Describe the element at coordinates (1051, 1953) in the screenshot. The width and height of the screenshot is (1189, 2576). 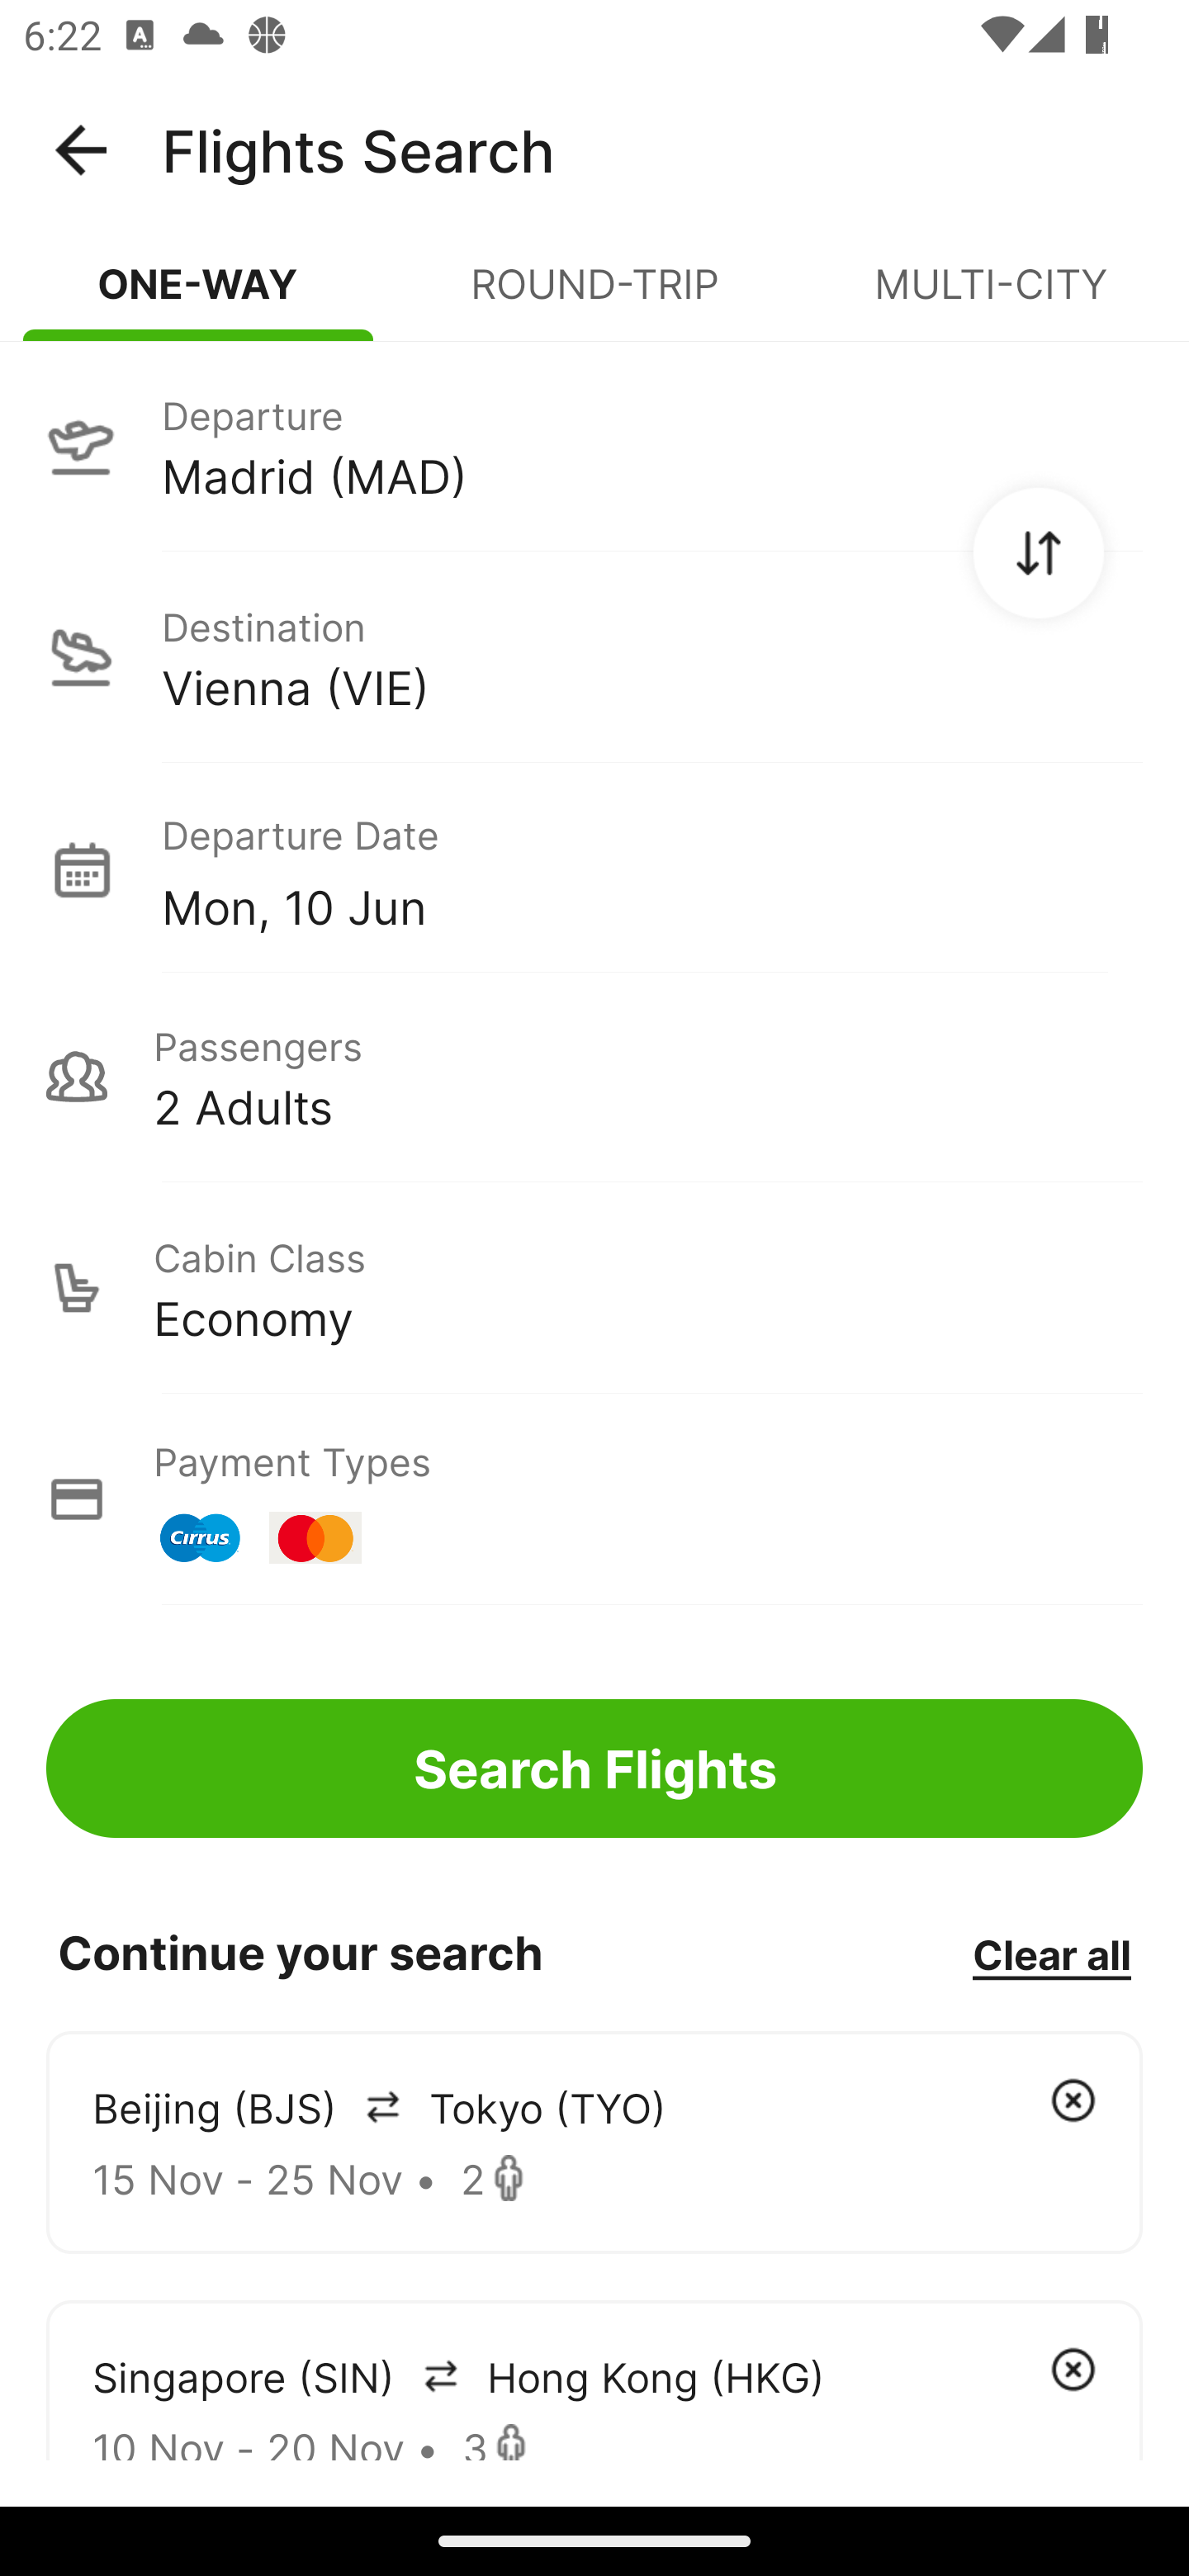
I see `Clear all` at that location.